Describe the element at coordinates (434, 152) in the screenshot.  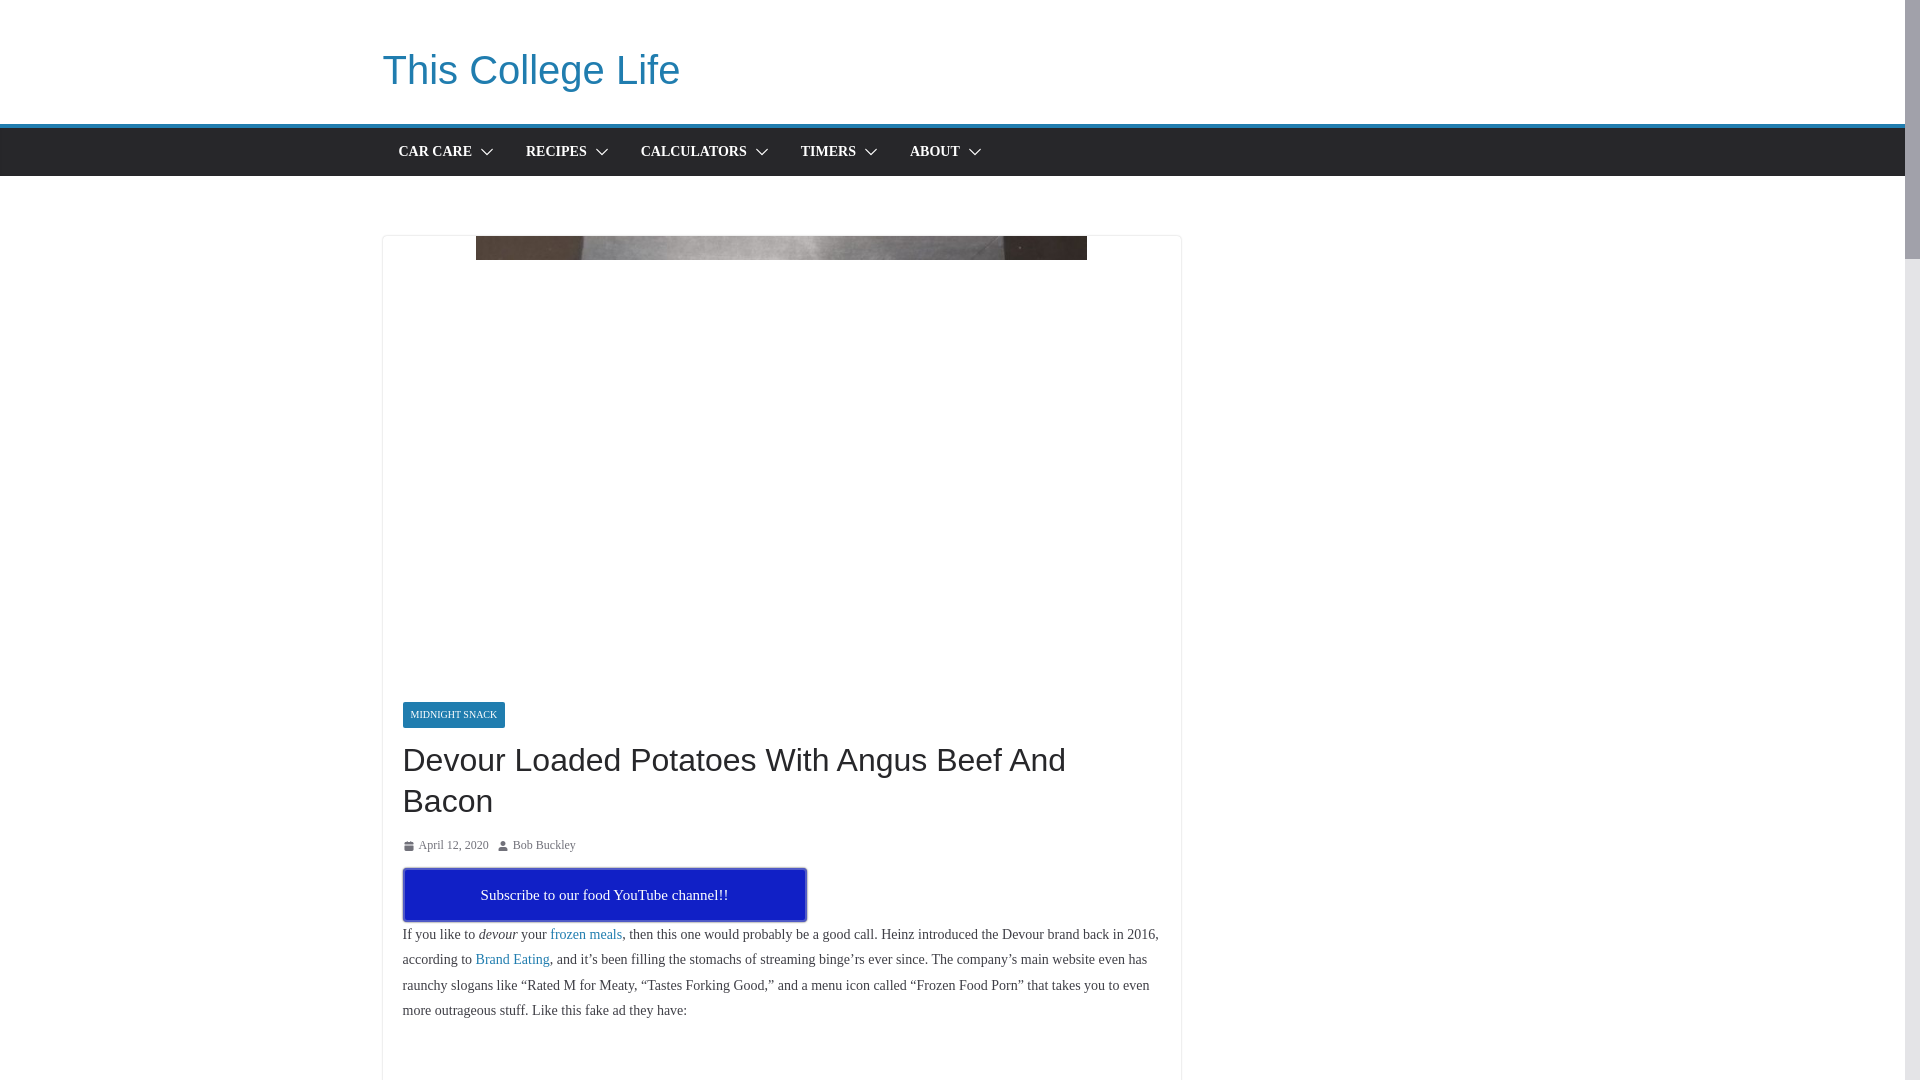
I see `CAR CARE` at that location.